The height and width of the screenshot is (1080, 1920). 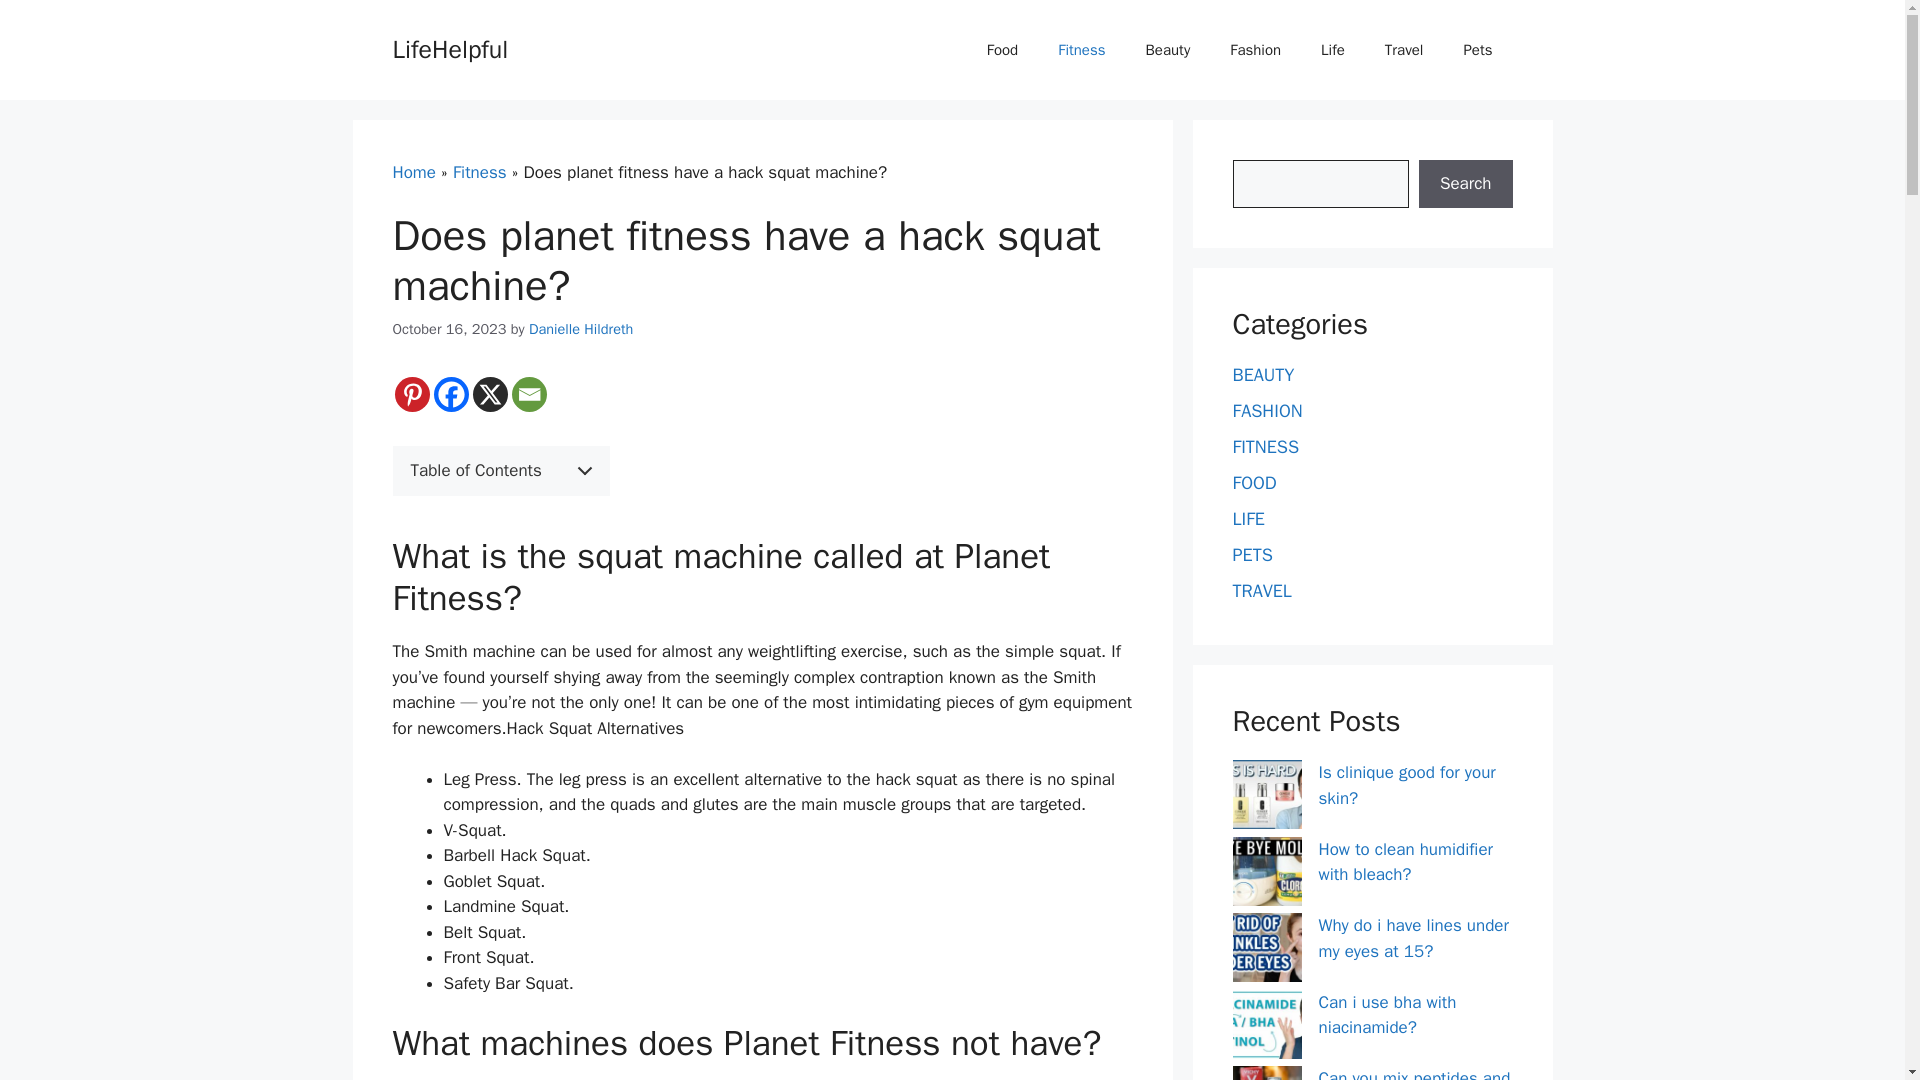 I want to click on Home, so click(x=413, y=172).